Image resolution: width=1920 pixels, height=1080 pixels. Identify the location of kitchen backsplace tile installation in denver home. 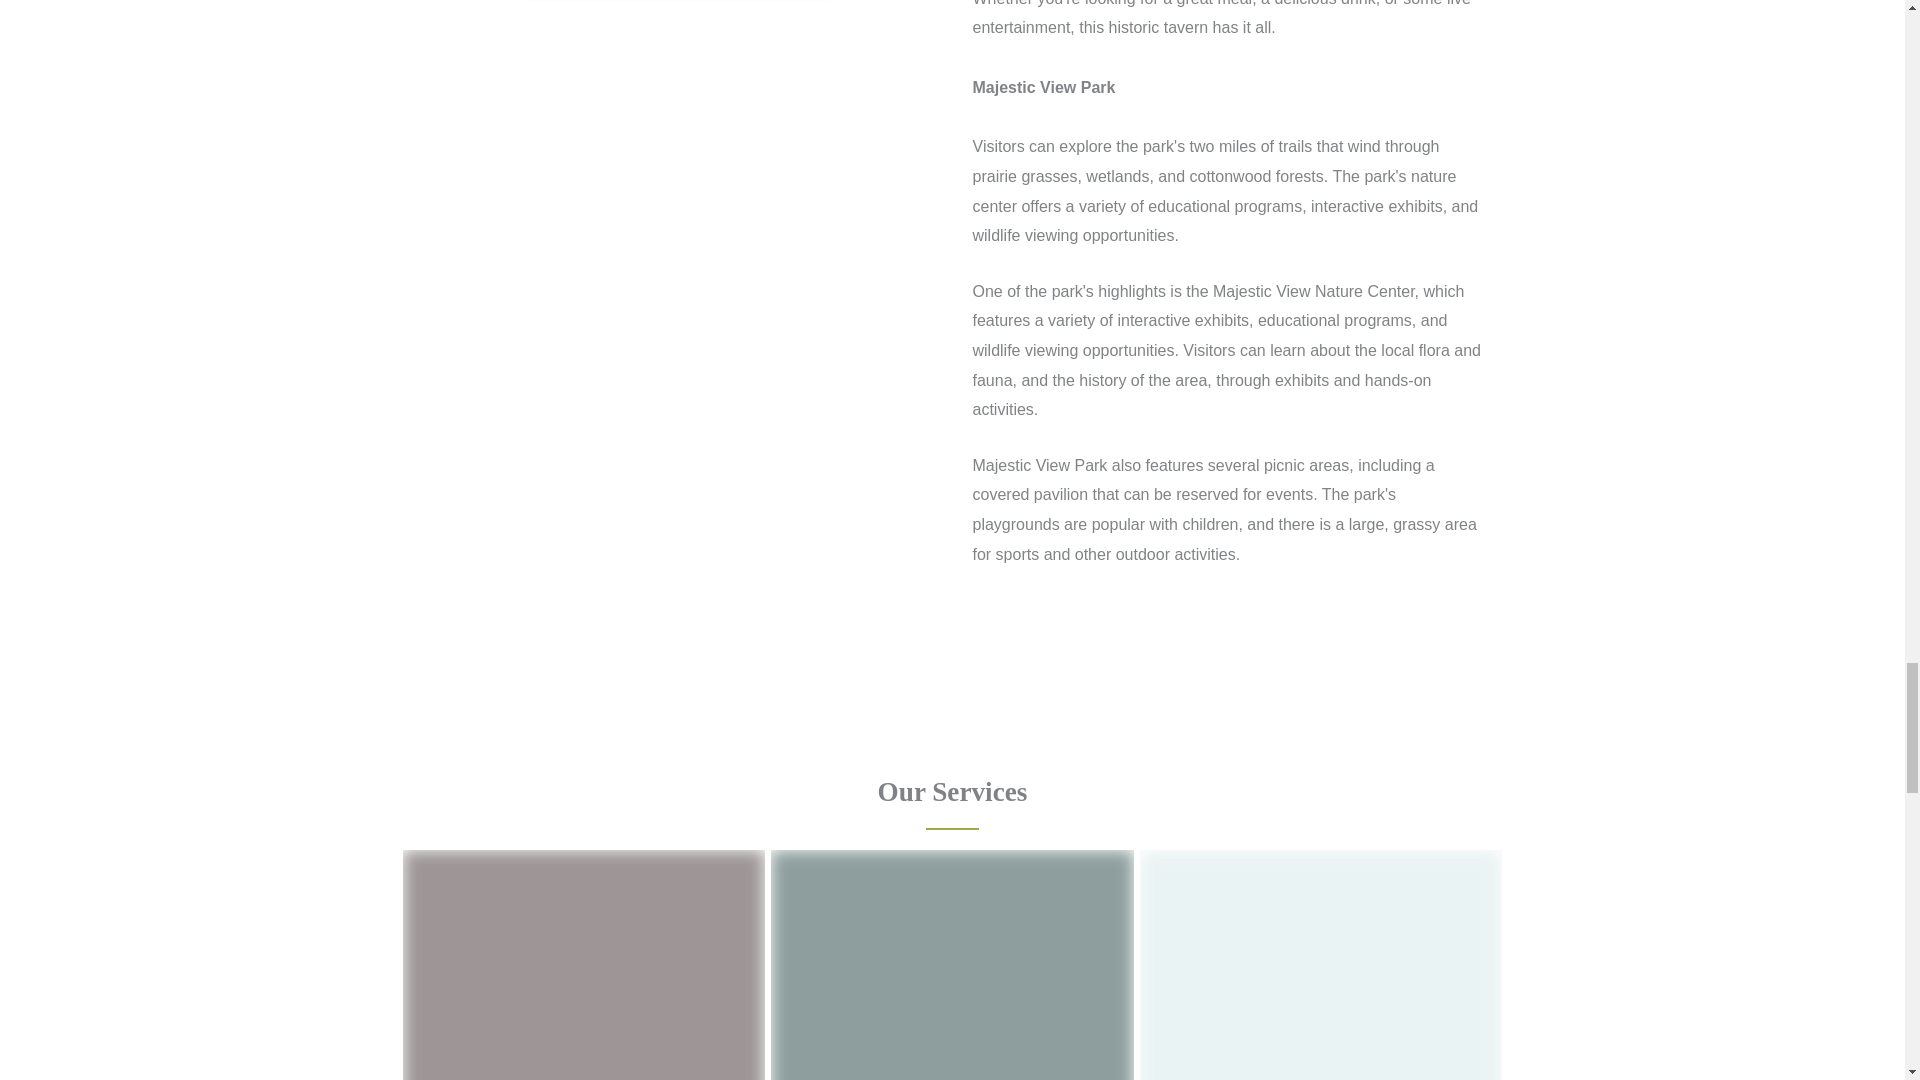
(582, 964).